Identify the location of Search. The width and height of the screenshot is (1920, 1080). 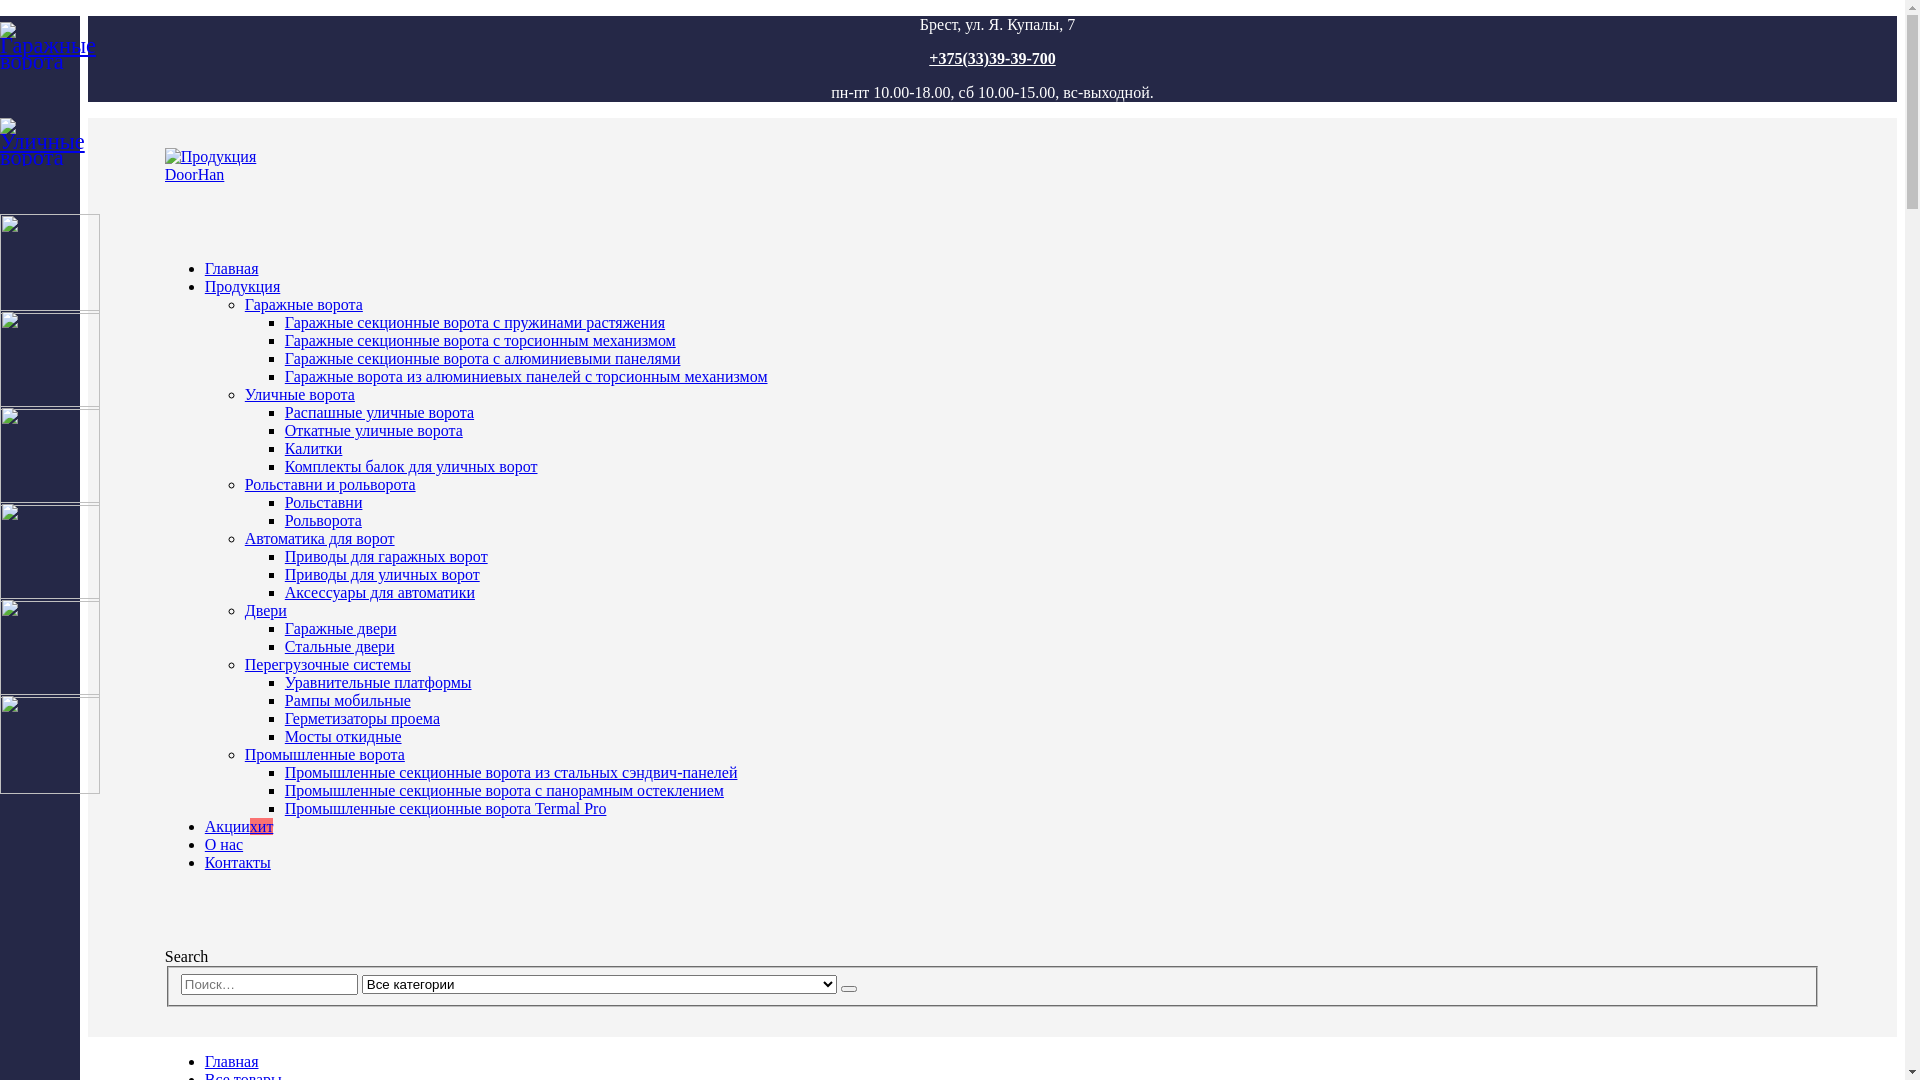
(187, 956).